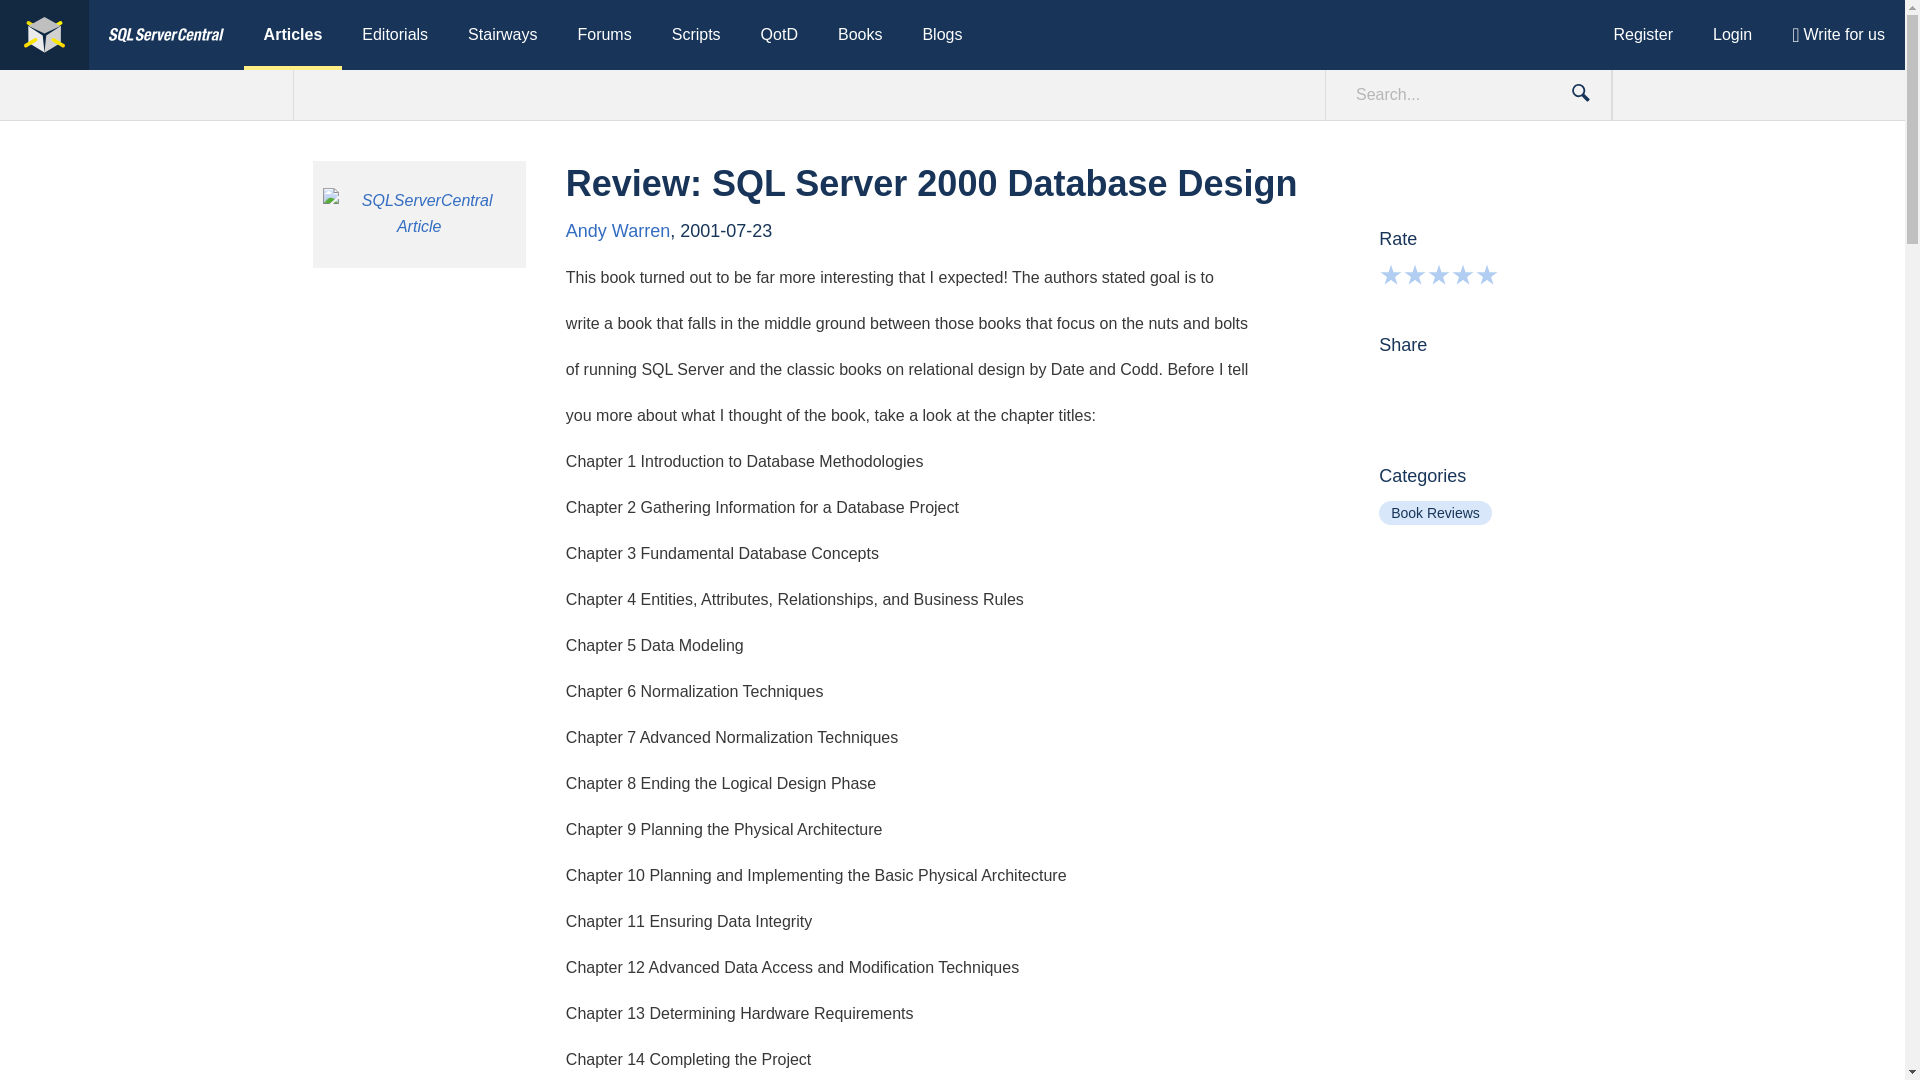 This screenshot has height=1080, width=1920. I want to click on Scripts, so click(696, 35).